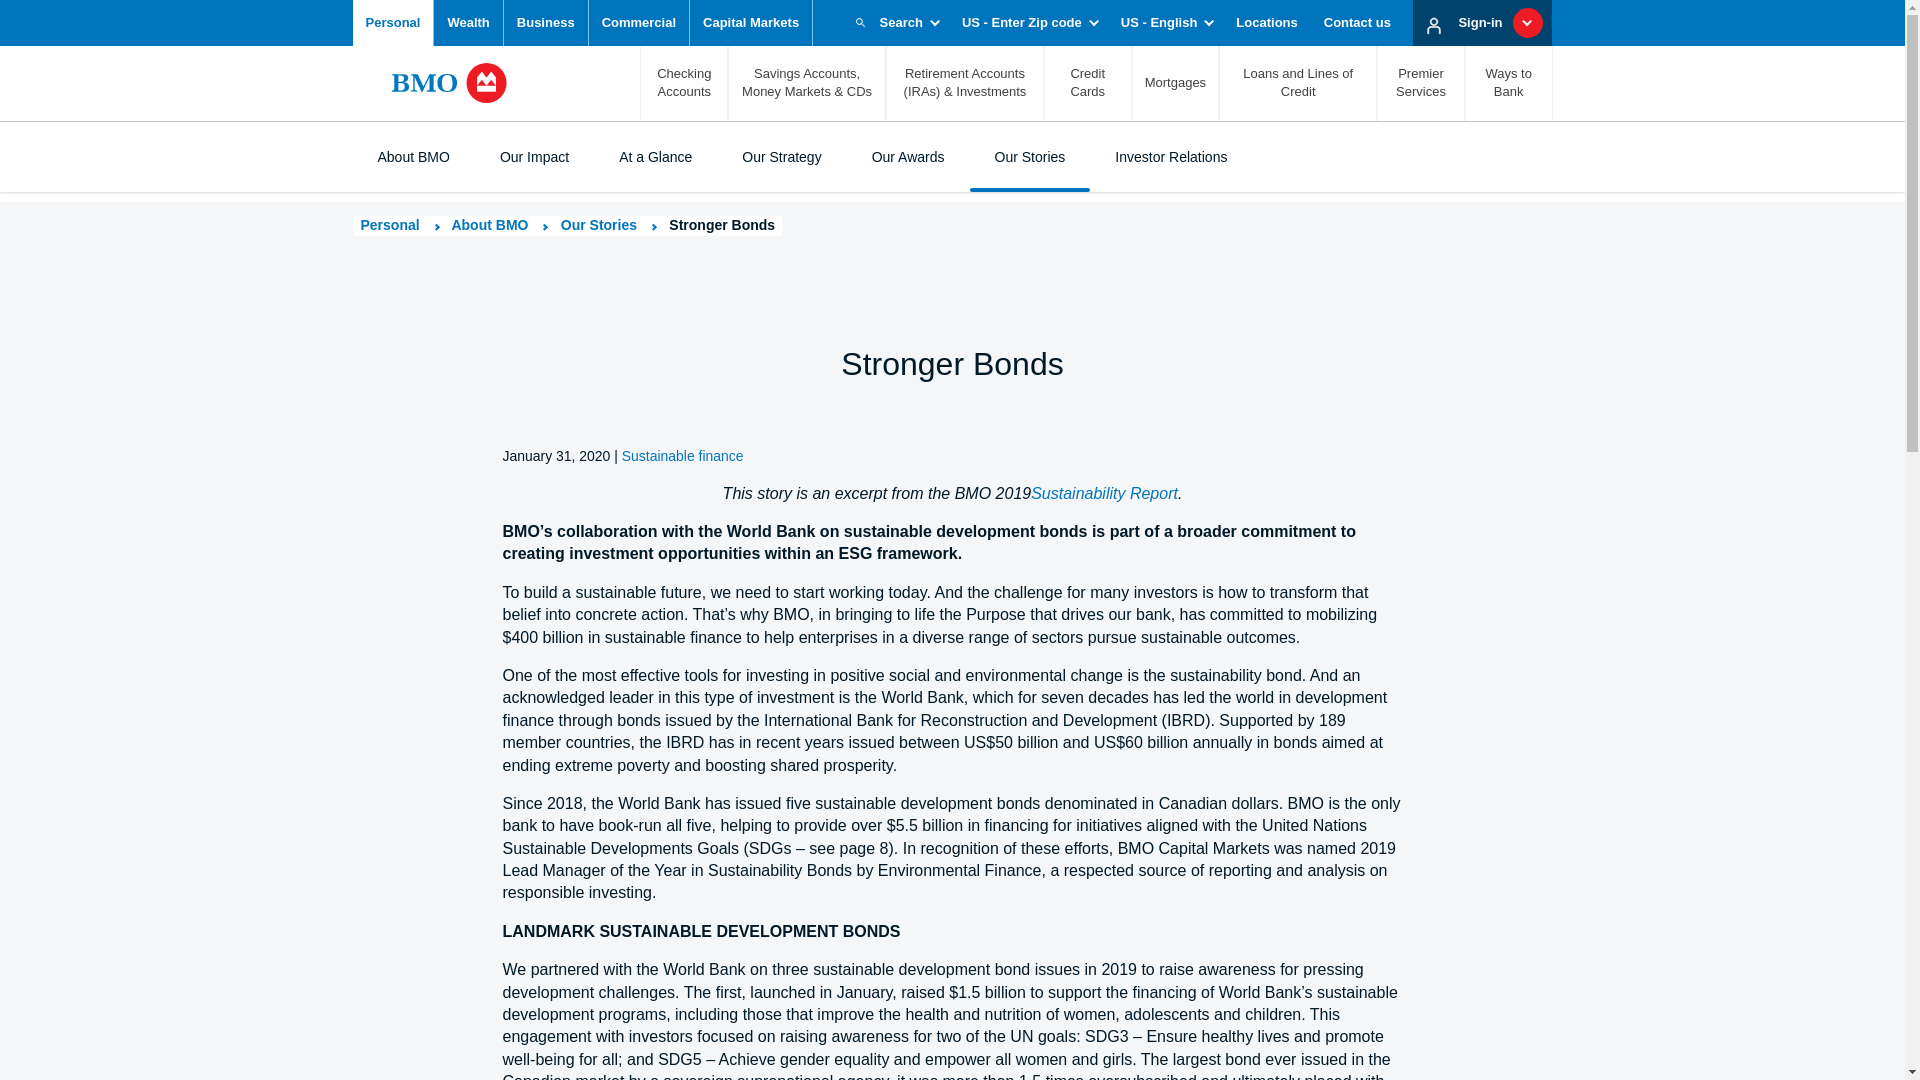 The height and width of the screenshot is (1080, 1920). Describe the element at coordinates (468, 23) in the screenshot. I see `Wealth` at that location.